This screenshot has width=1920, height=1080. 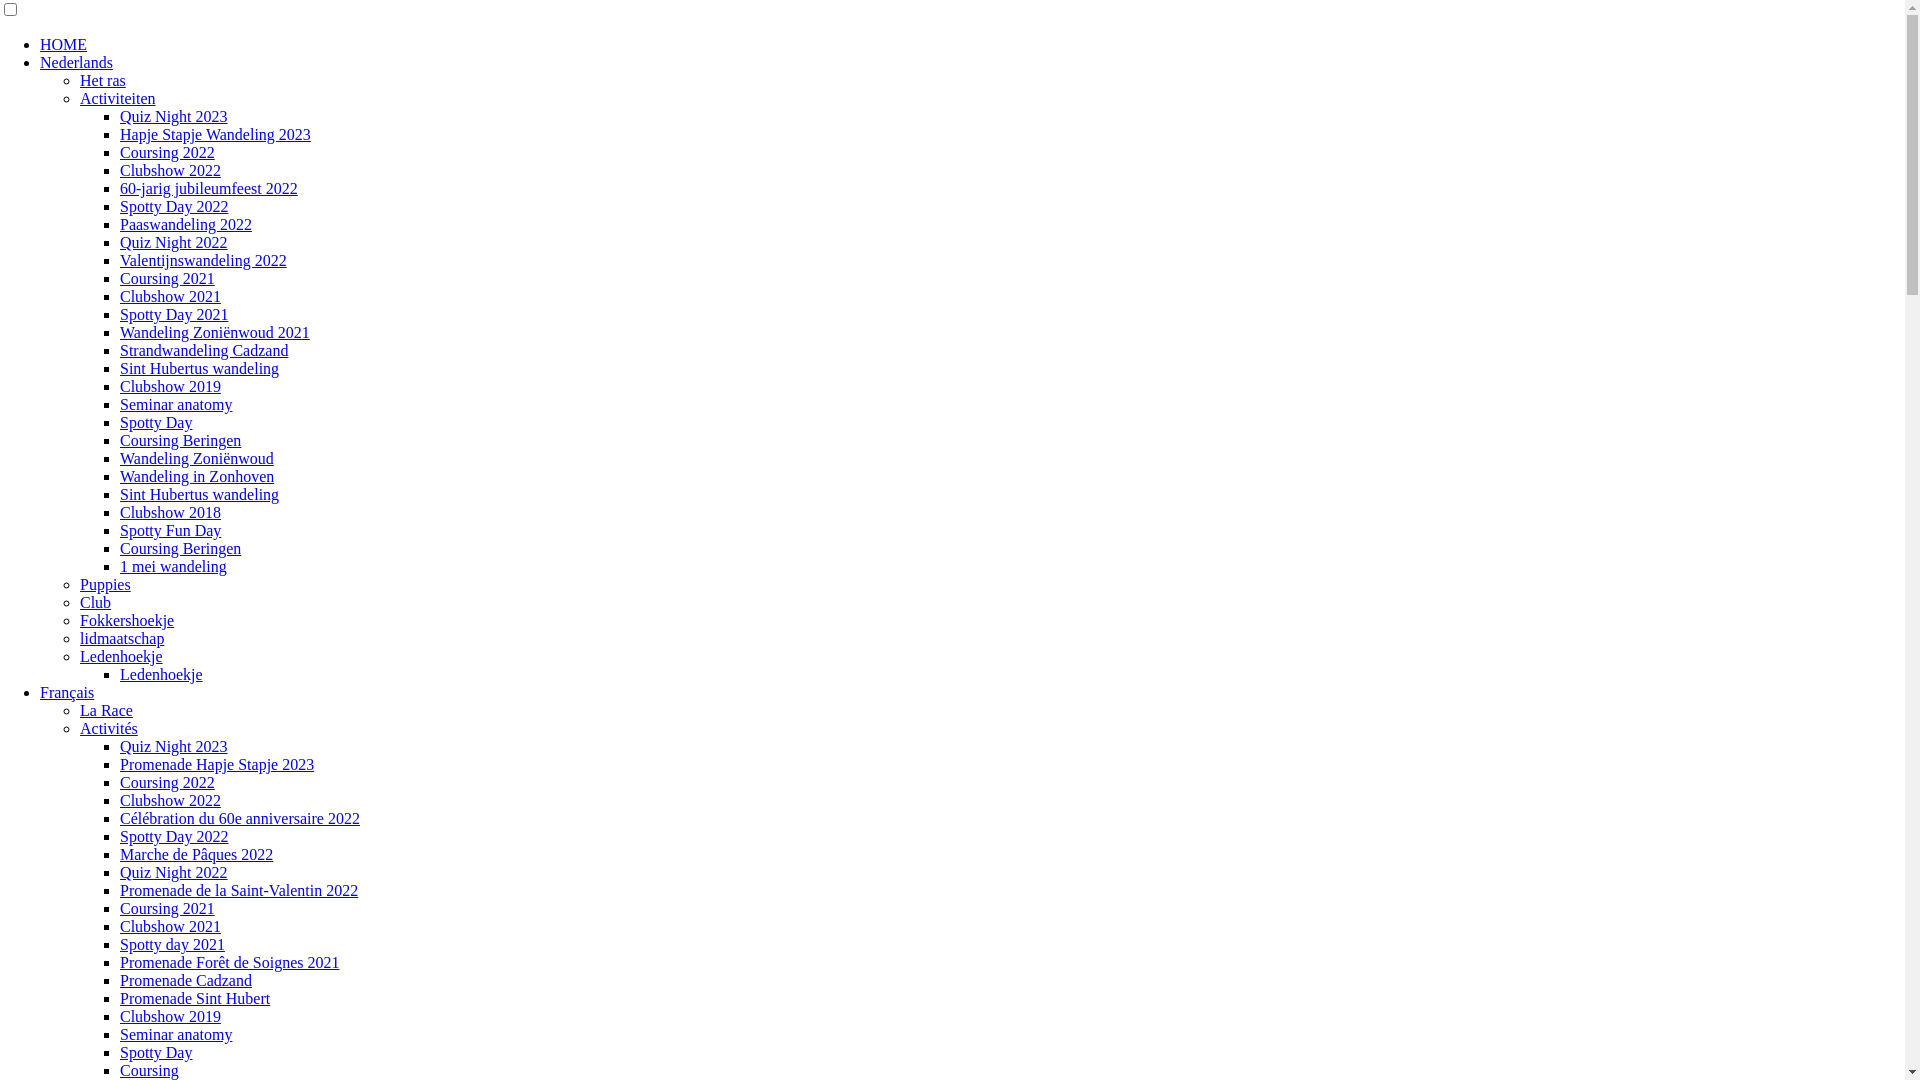 I want to click on Quiz Night 2022, so click(x=174, y=242).